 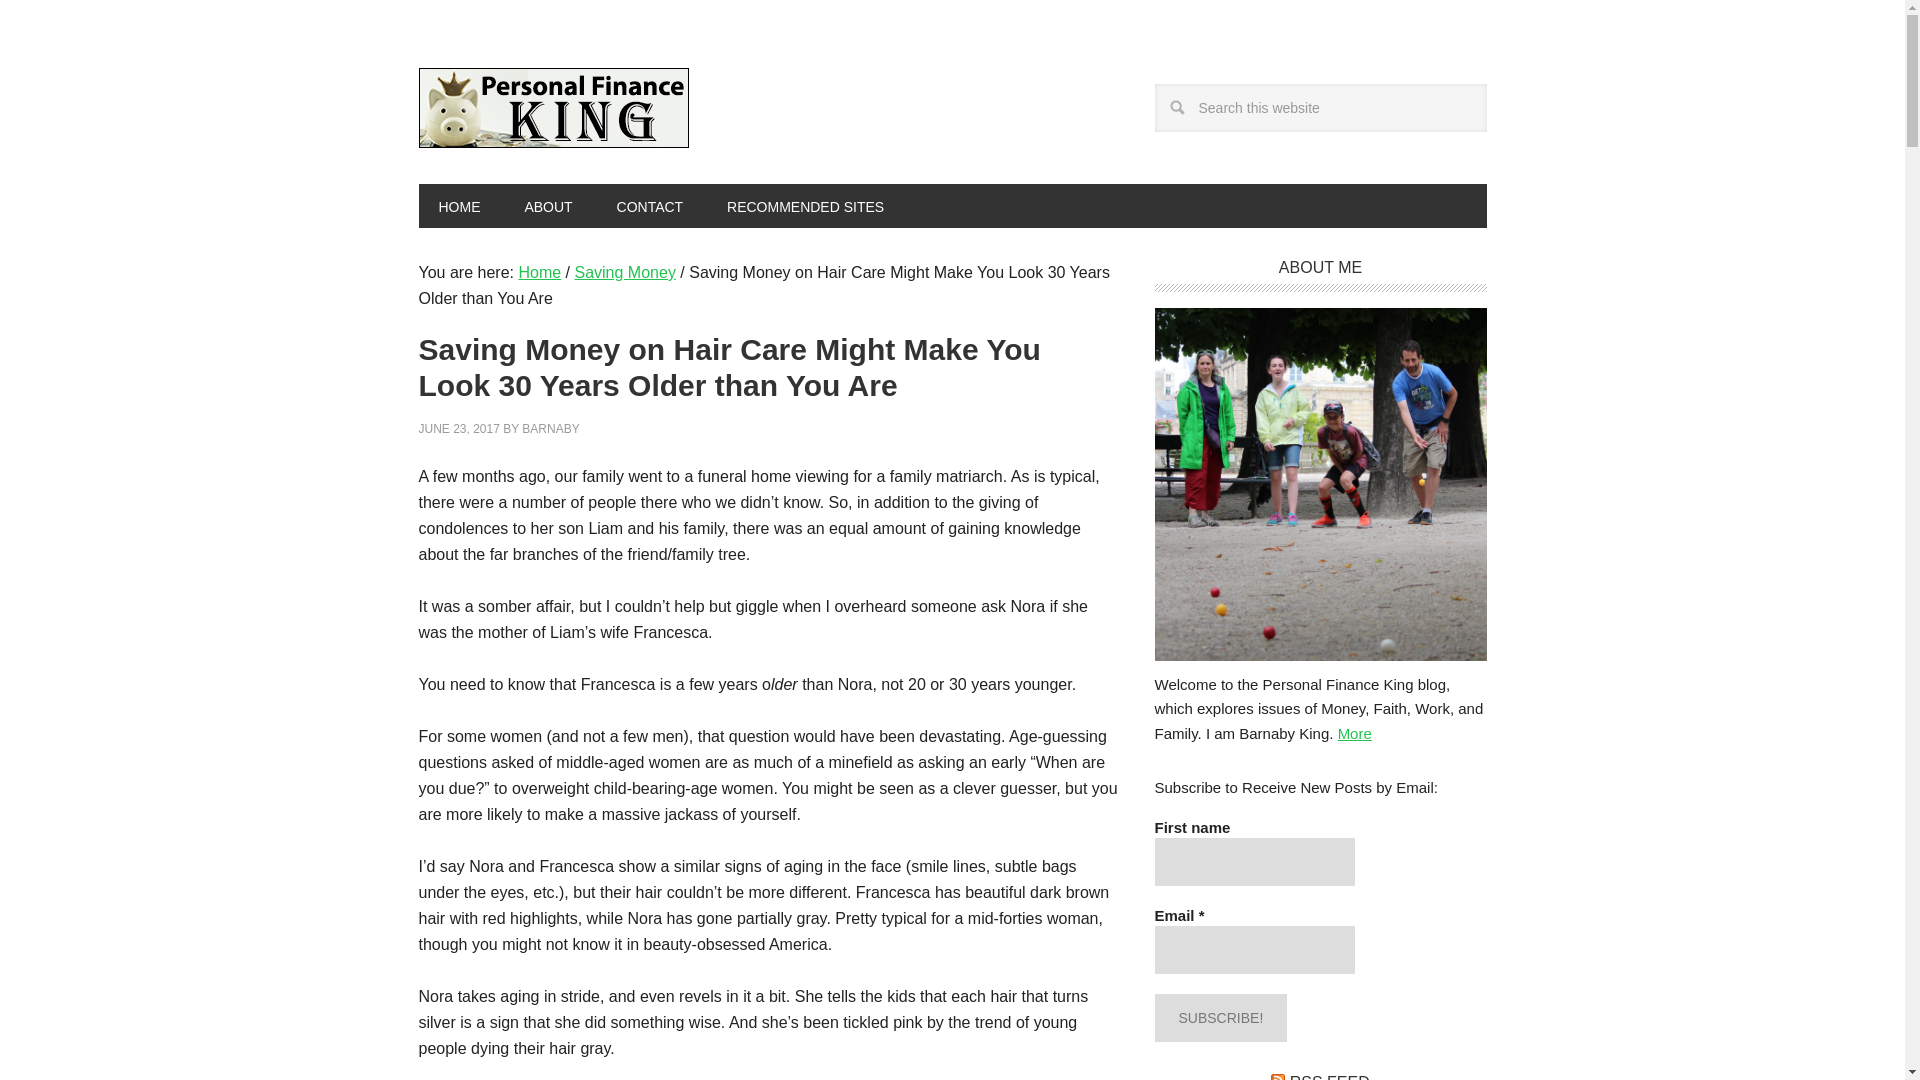 What do you see at coordinates (805, 205) in the screenshot?
I see `RECOMMENDED SITES` at bounding box center [805, 205].